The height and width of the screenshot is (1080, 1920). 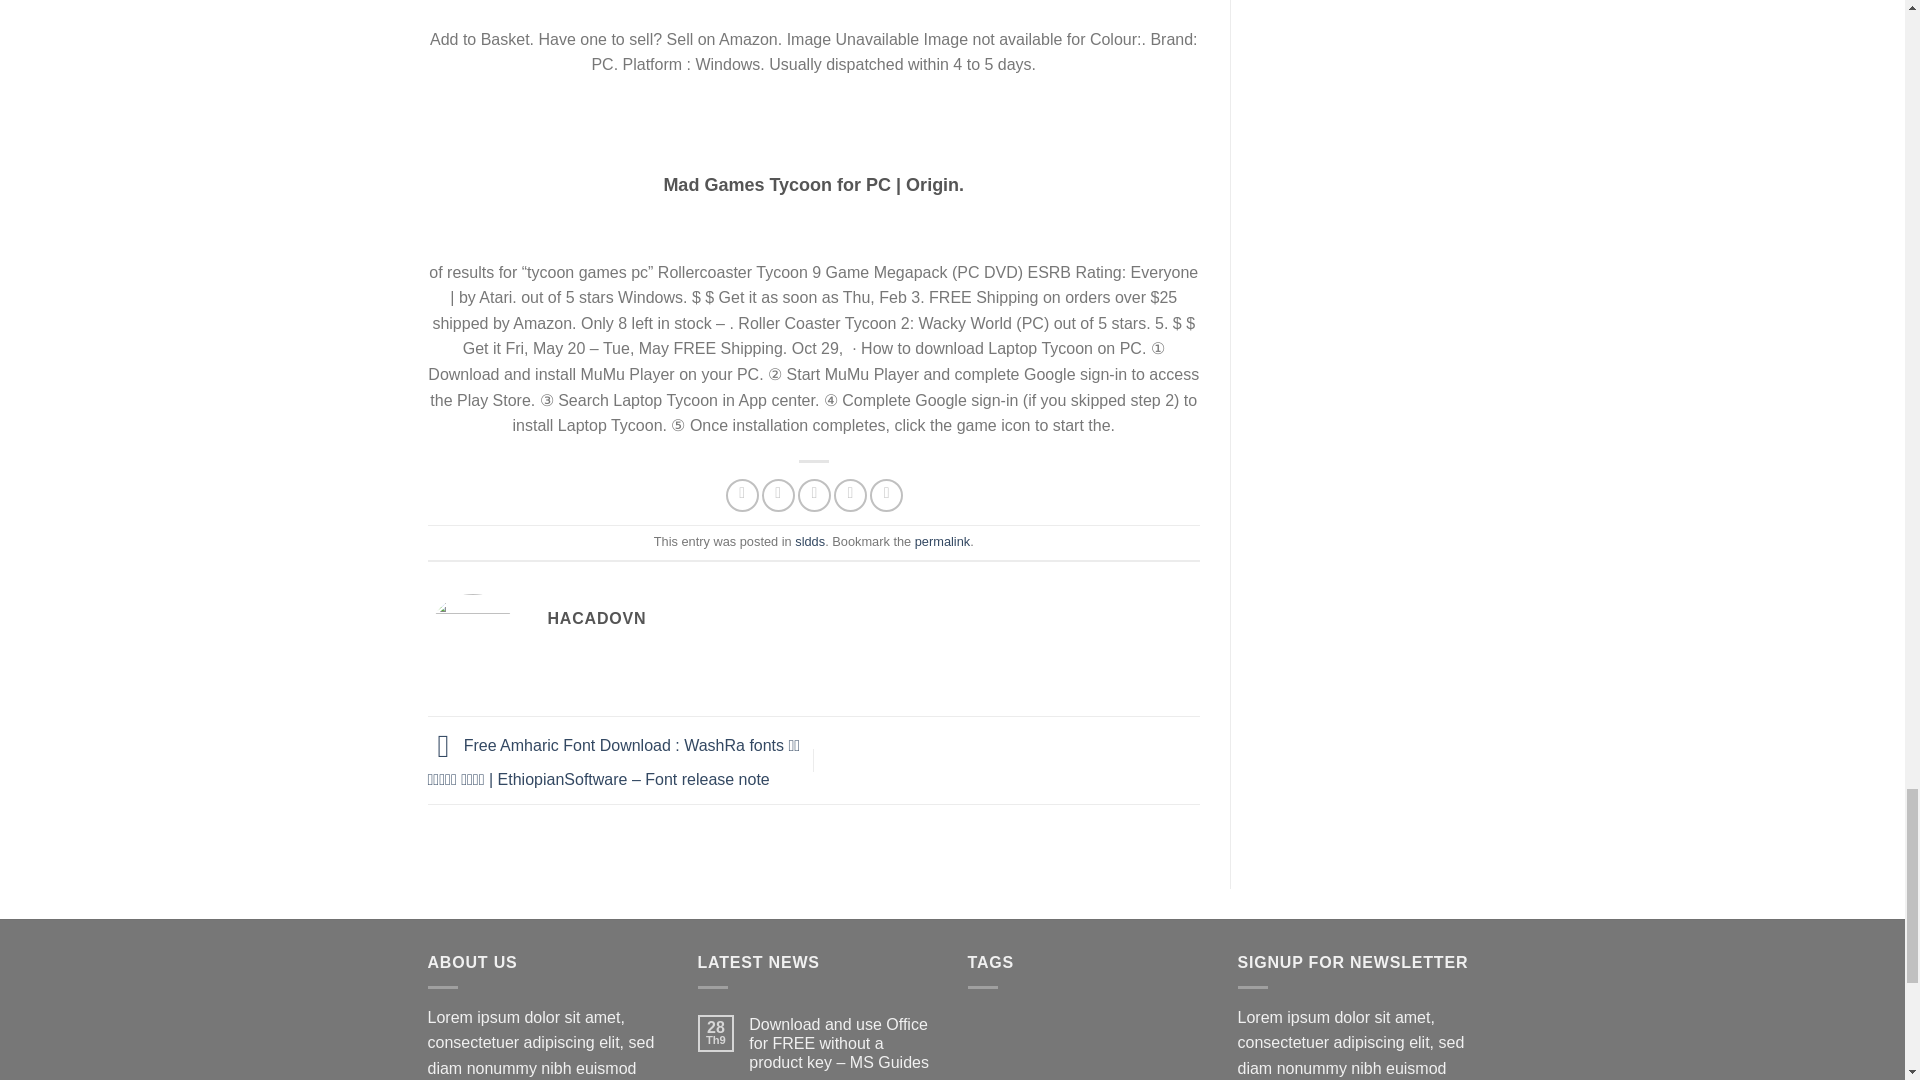 I want to click on Share on Twitter, so click(x=778, y=495).